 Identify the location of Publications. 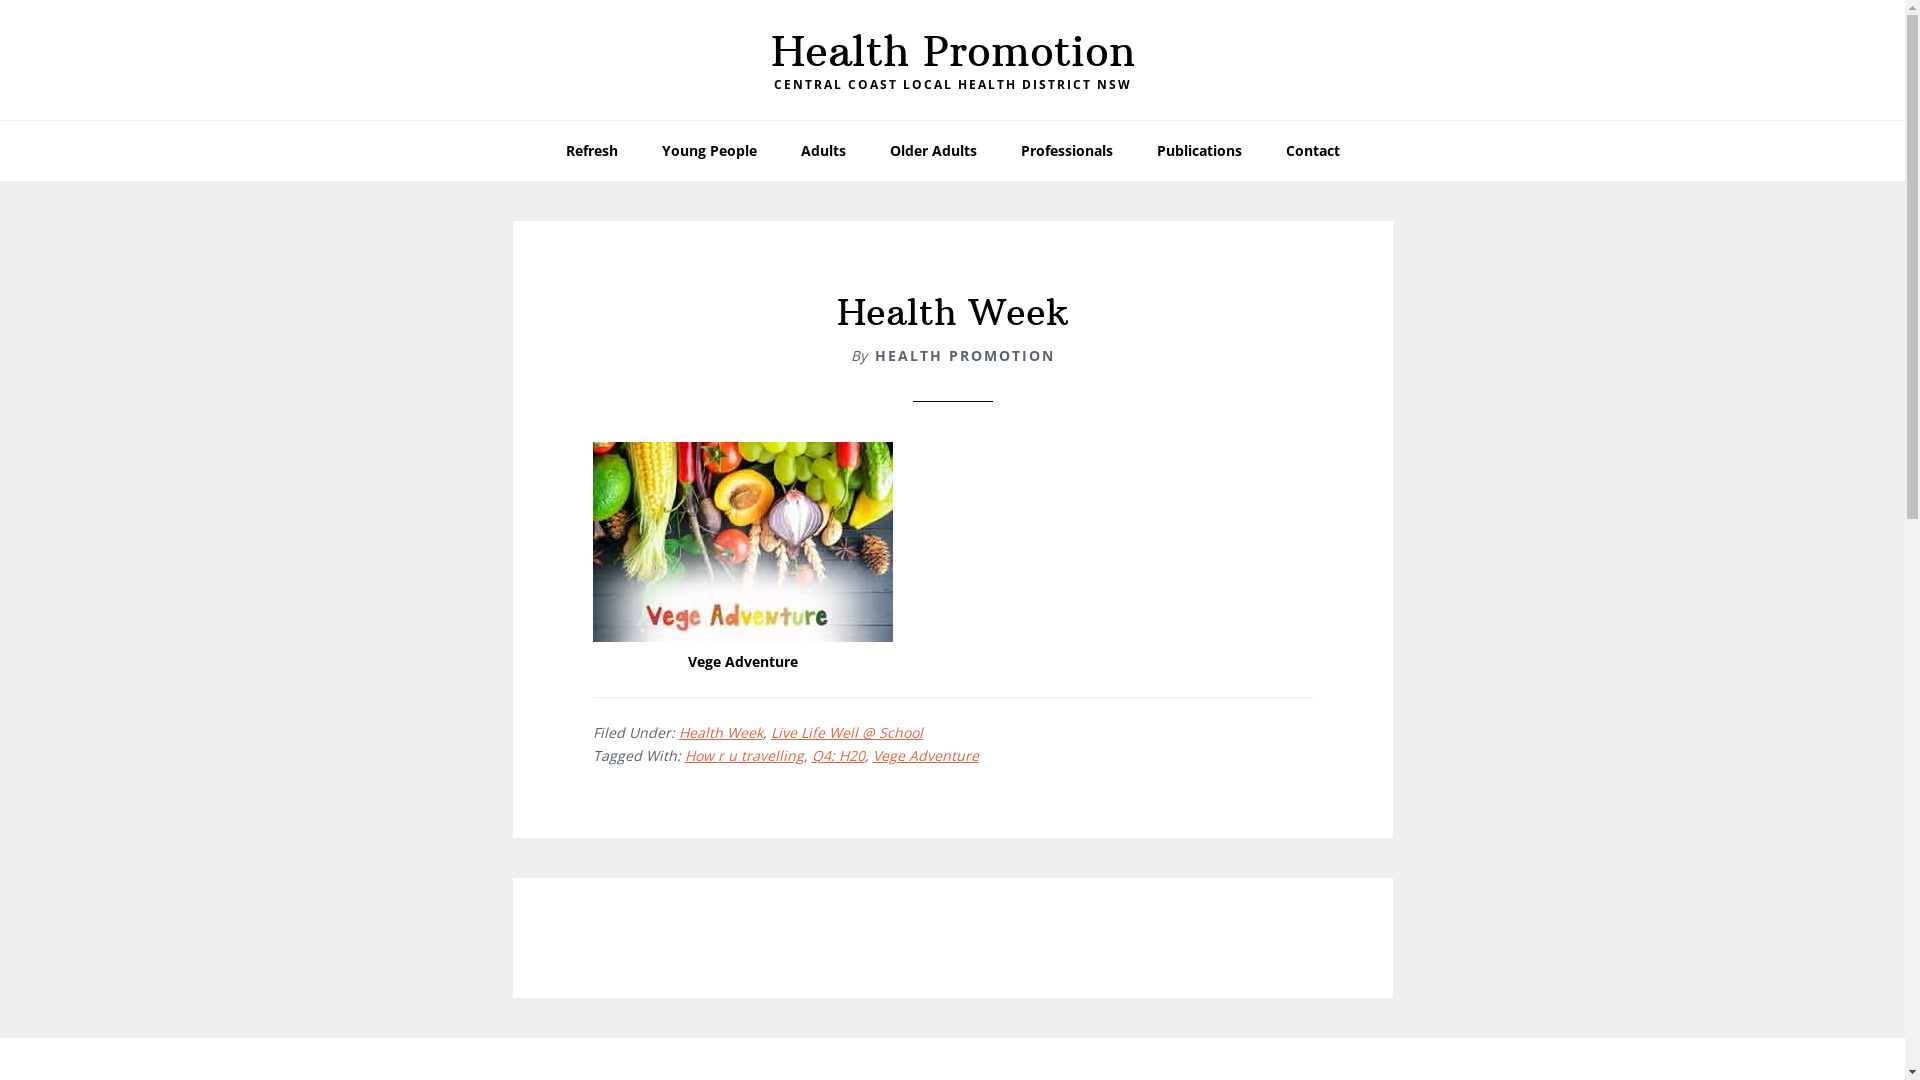
(1198, 151).